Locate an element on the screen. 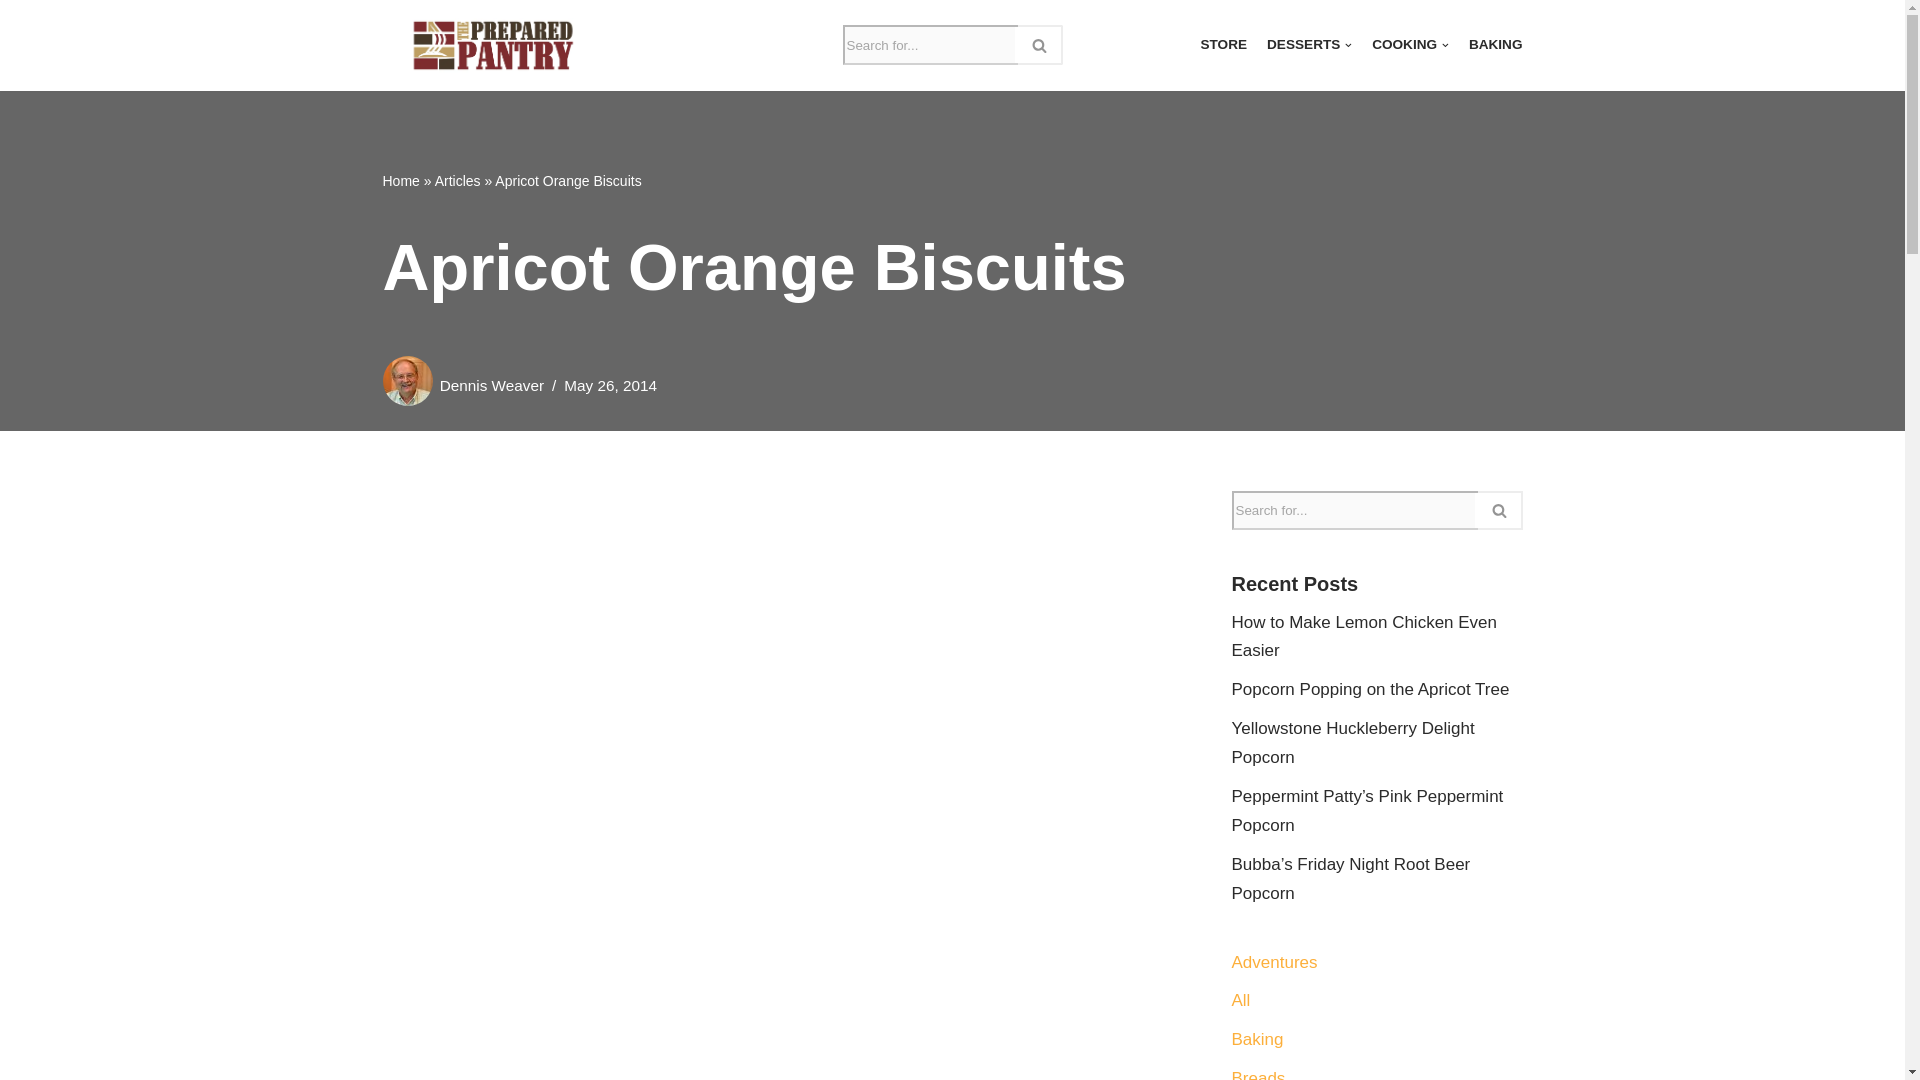 The height and width of the screenshot is (1080, 1920). COOKING is located at coordinates (1410, 46).